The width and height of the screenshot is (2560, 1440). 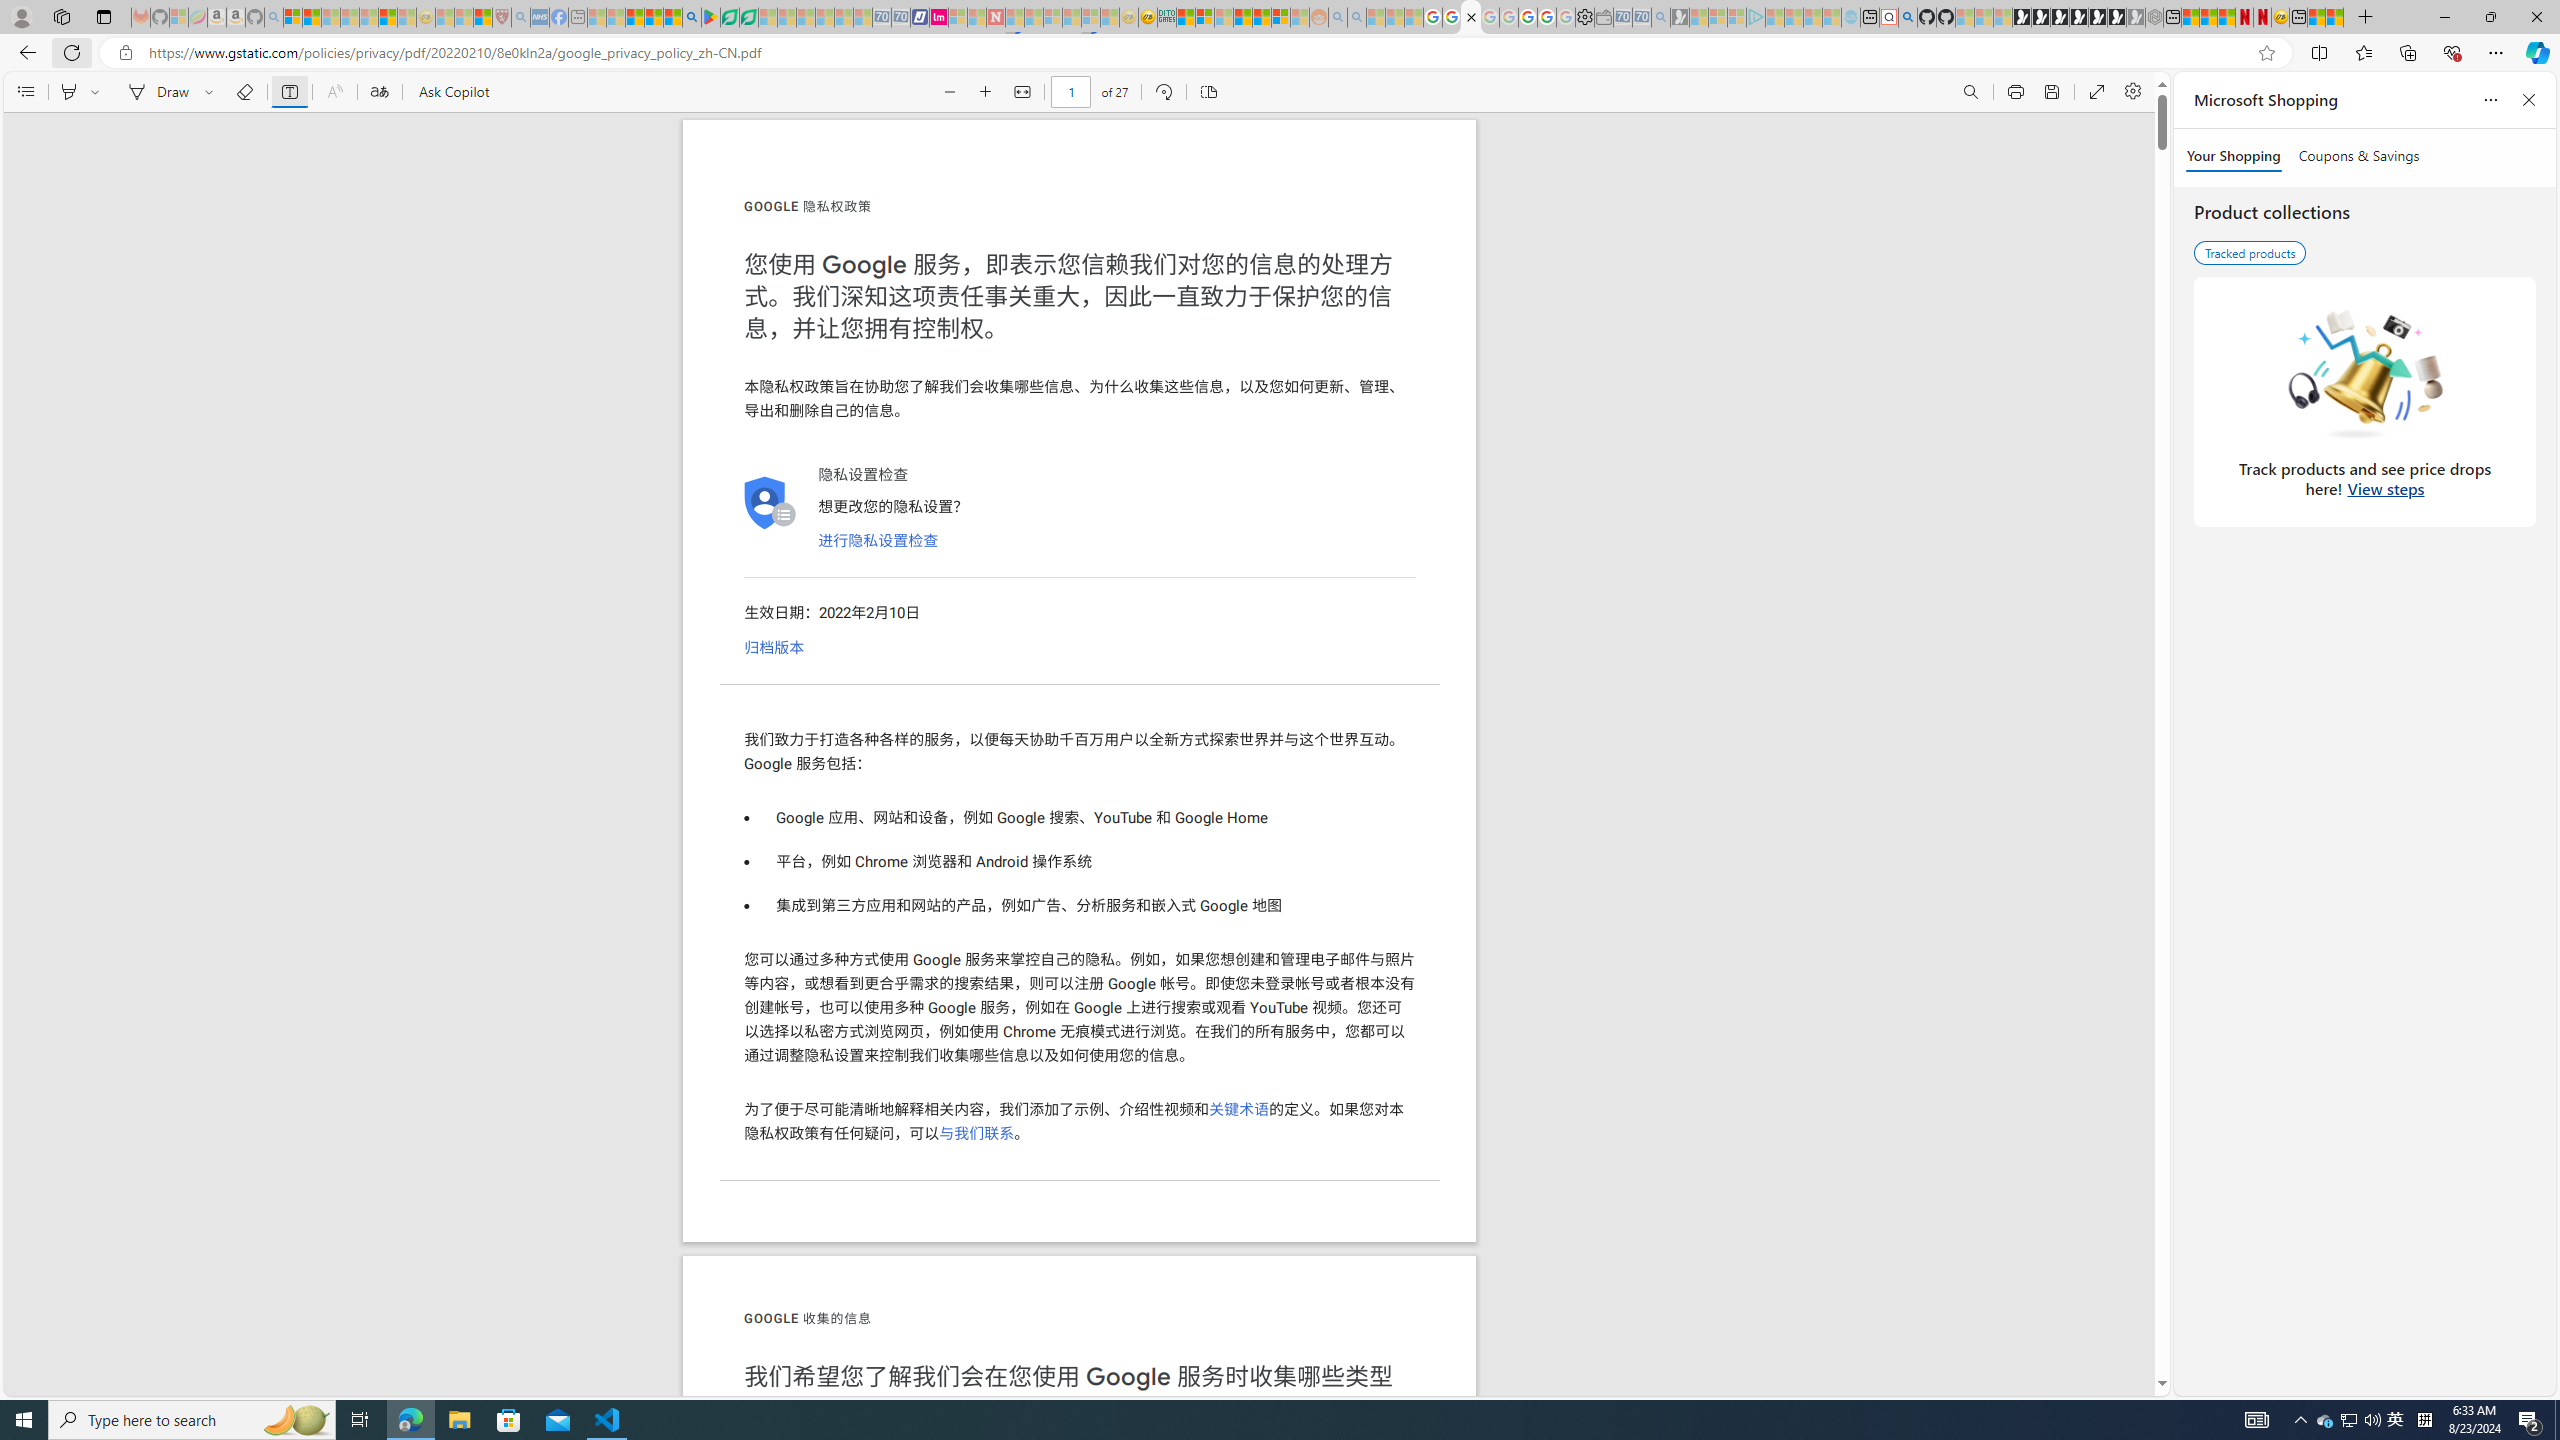 What do you see at coordinates (25, 92) in the screenshot?
I see `Contents` at bounding box center [25, 92].